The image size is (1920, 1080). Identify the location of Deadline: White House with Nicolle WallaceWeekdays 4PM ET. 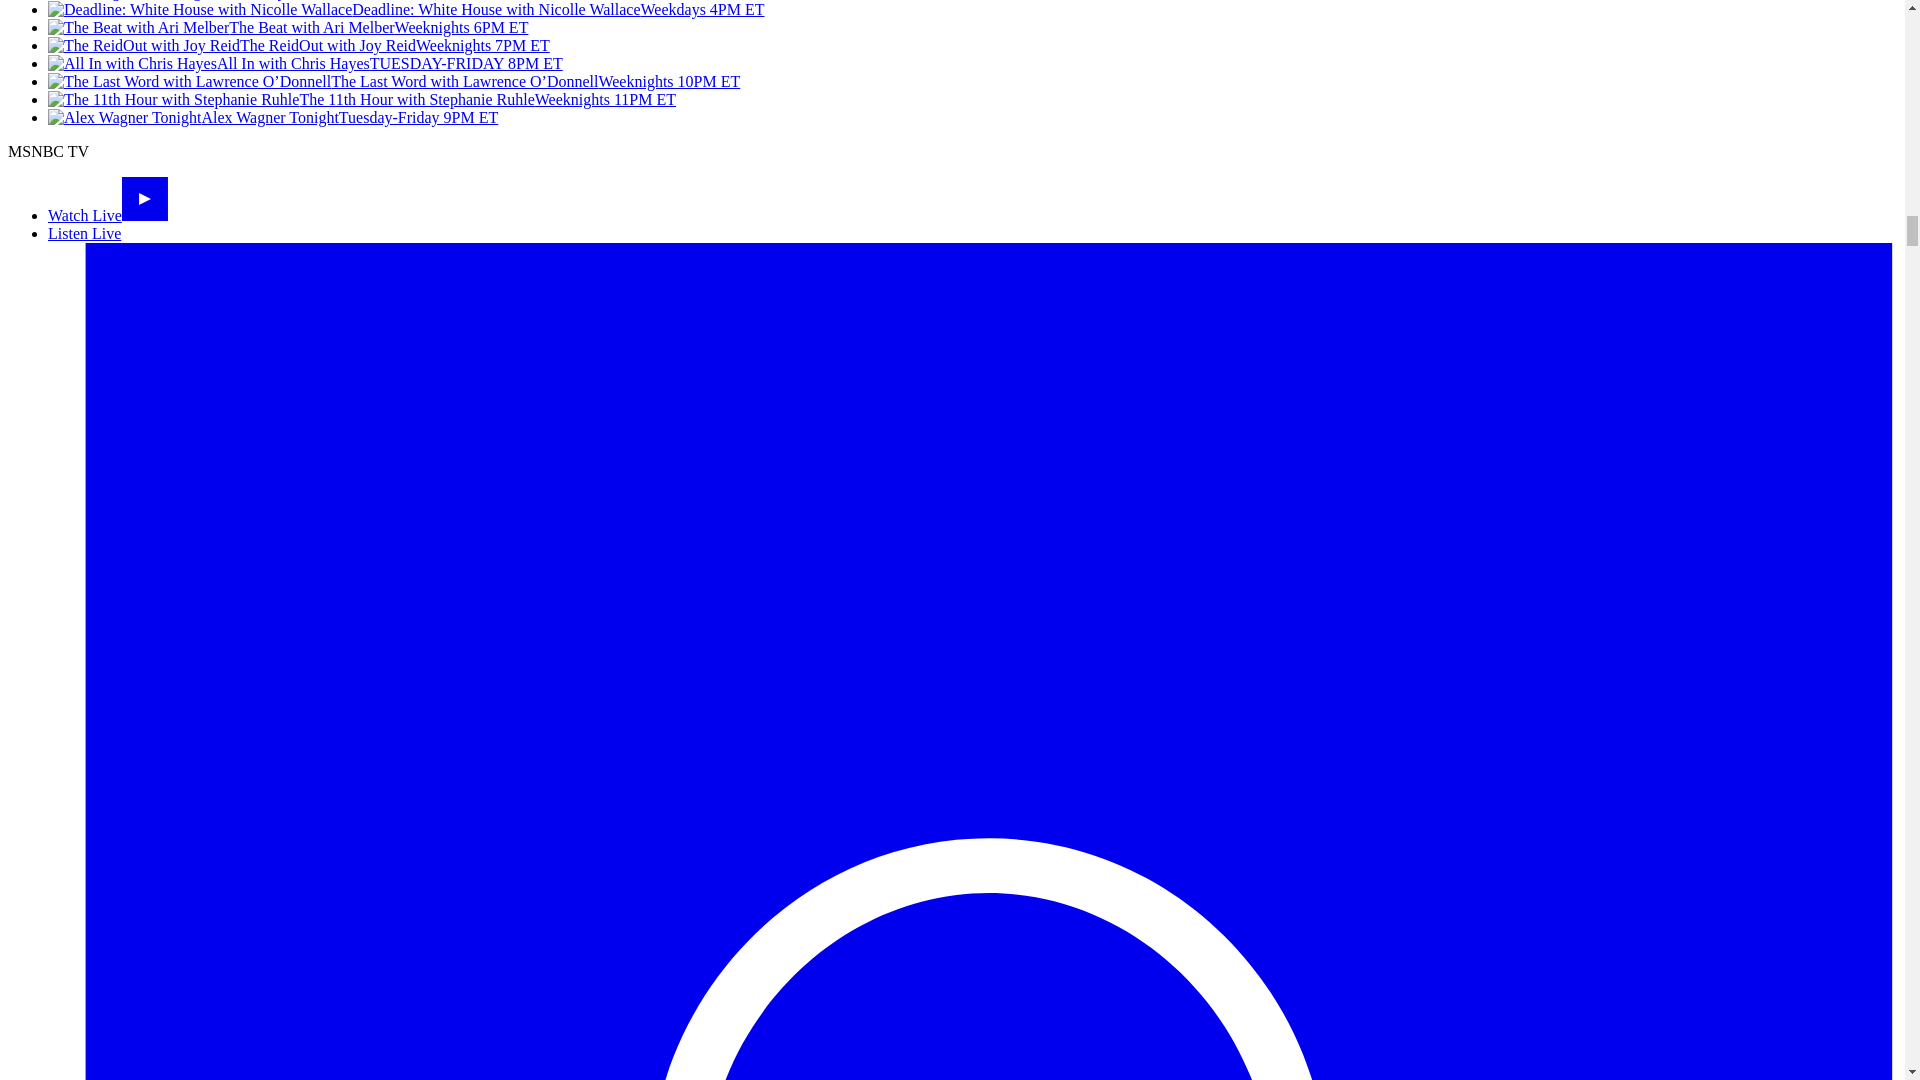
(406, 10).